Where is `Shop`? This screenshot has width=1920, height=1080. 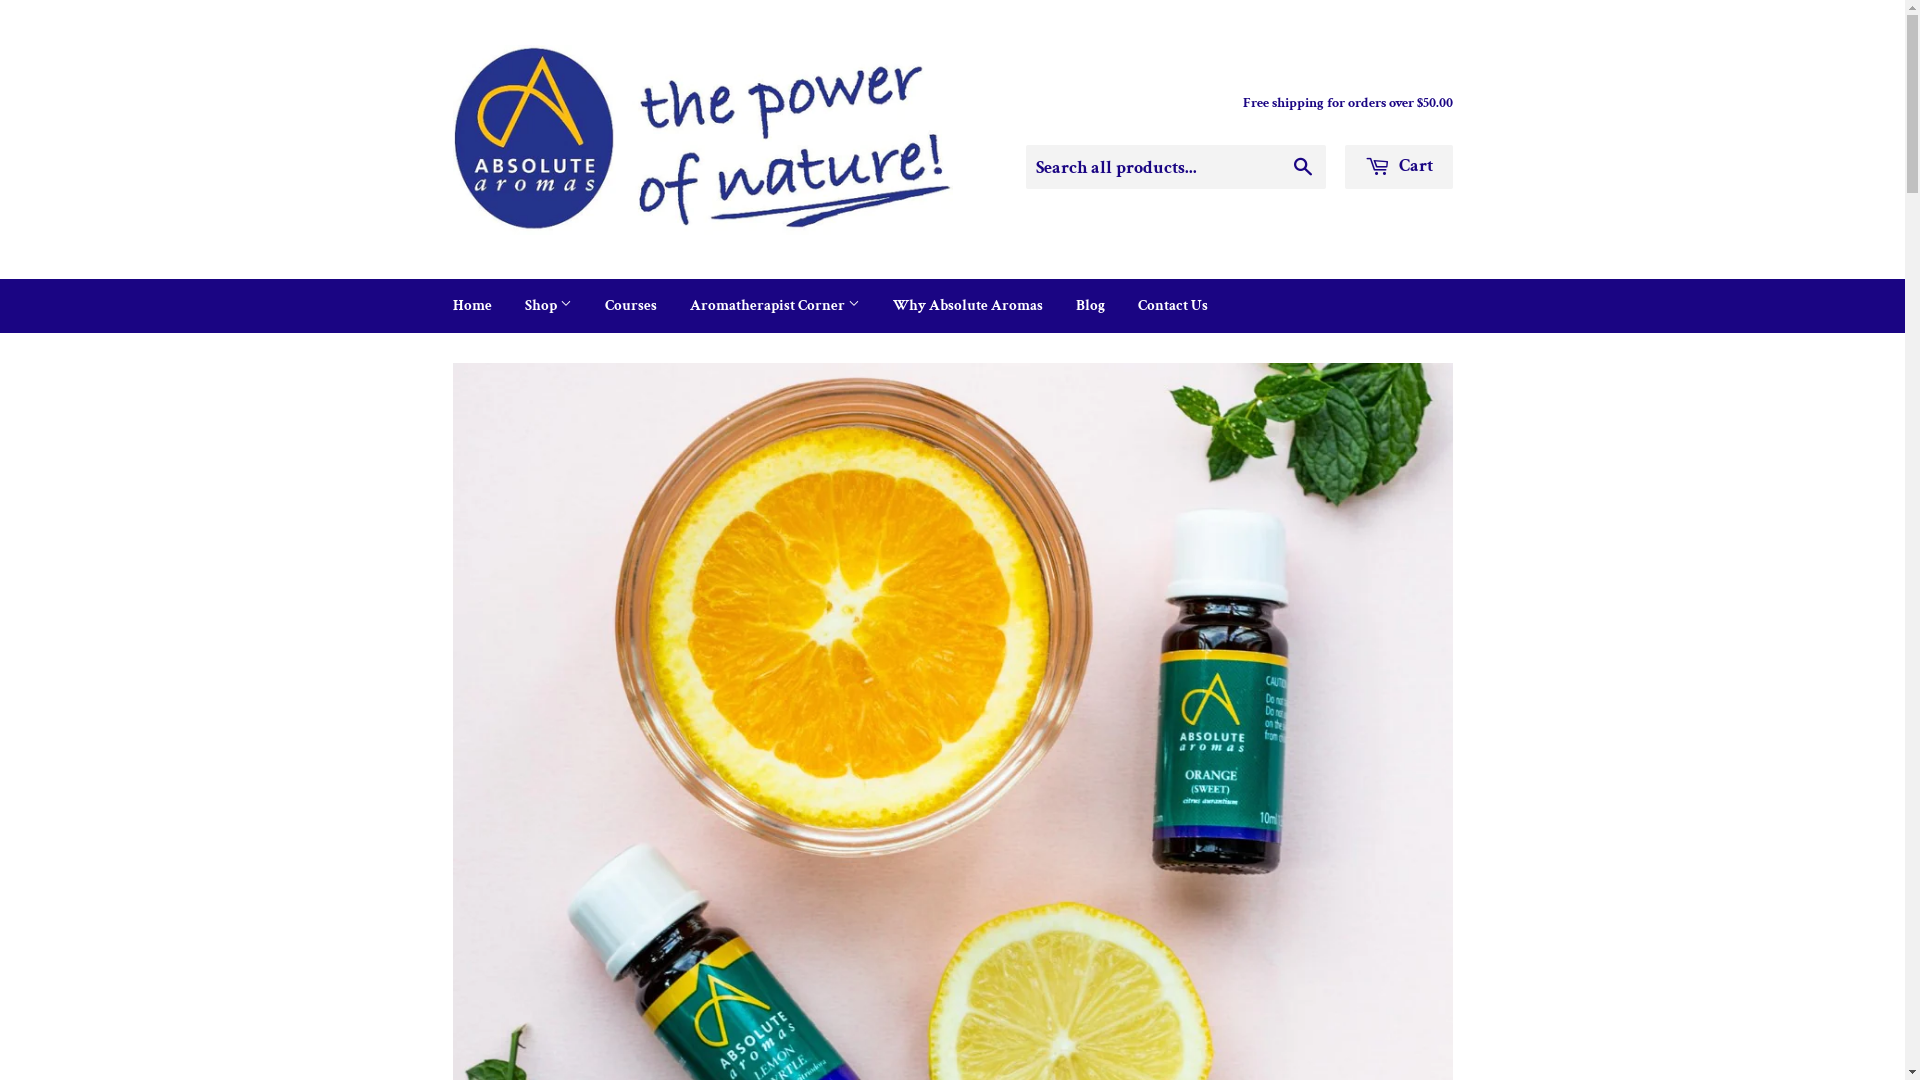 Shop is located at coordinates (548, 306).